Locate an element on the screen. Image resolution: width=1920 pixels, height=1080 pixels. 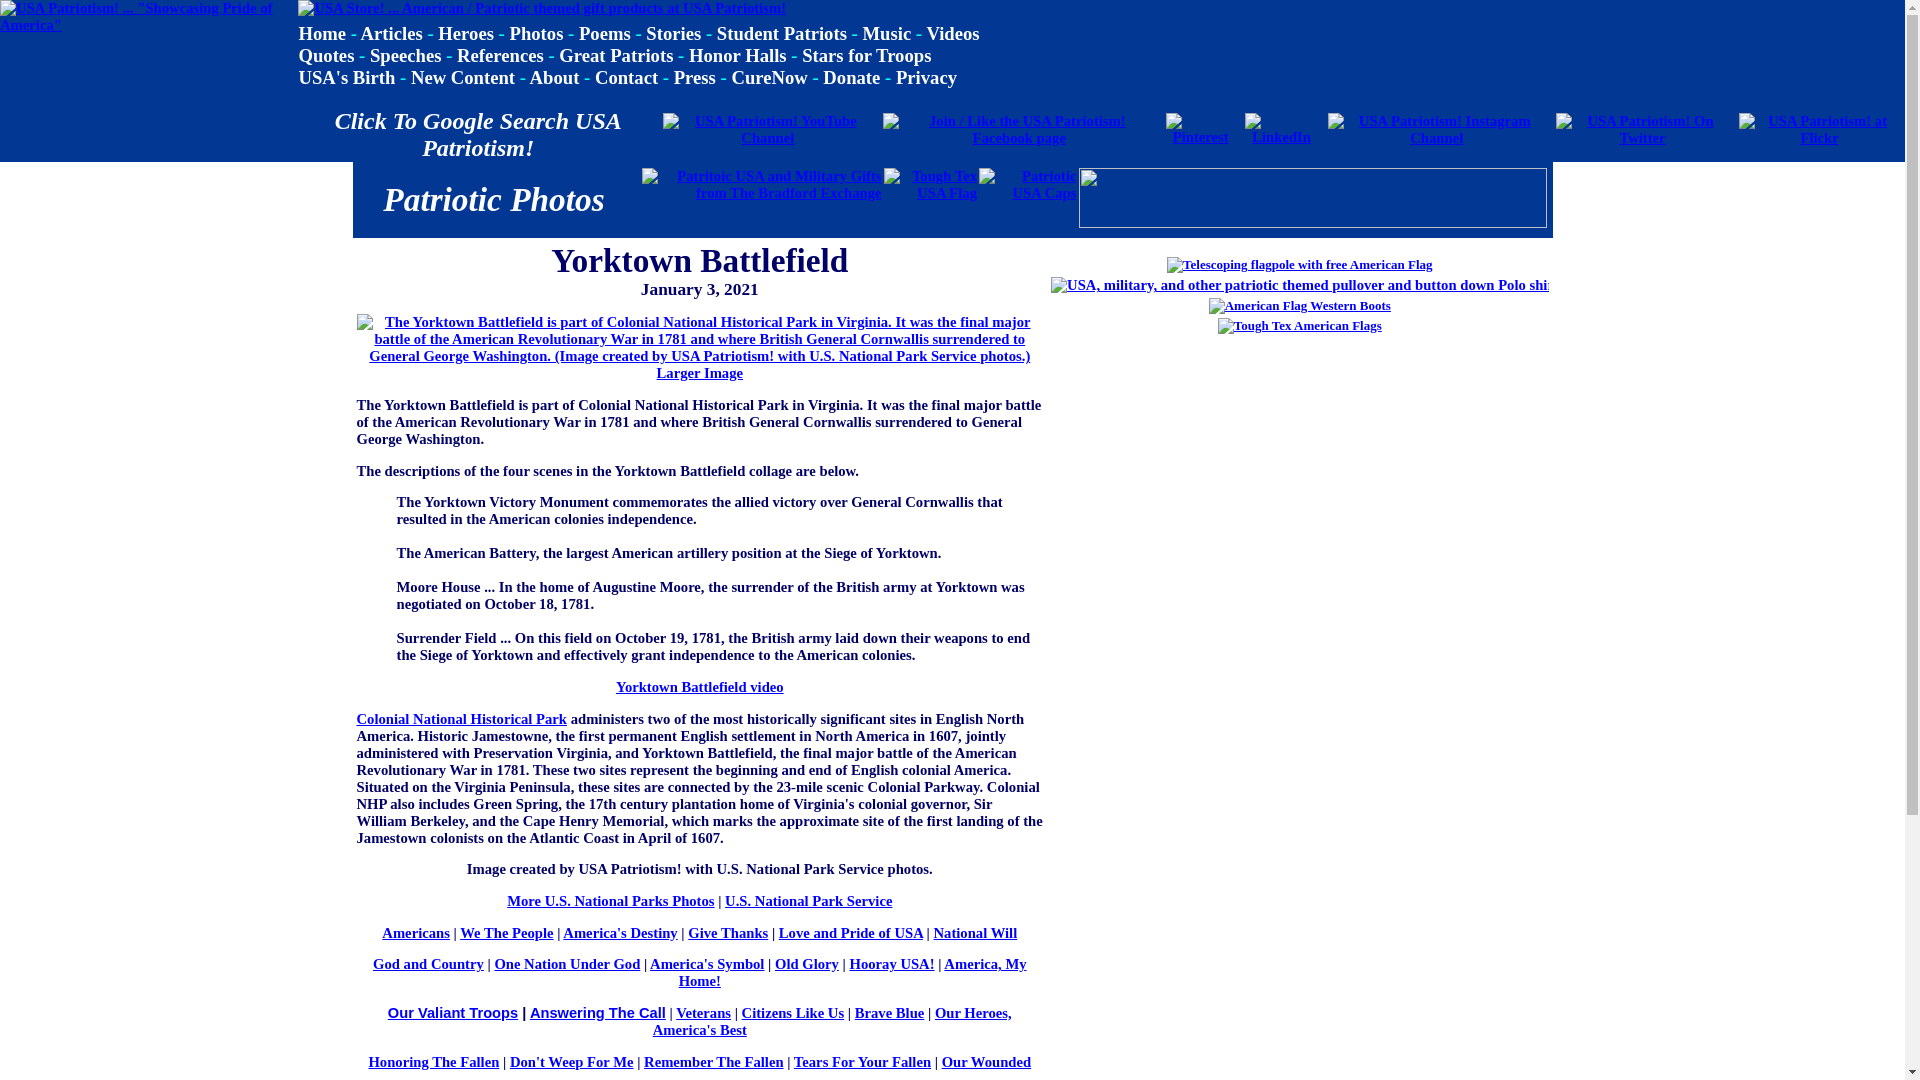
Stories is located at coordinates (672, 33).